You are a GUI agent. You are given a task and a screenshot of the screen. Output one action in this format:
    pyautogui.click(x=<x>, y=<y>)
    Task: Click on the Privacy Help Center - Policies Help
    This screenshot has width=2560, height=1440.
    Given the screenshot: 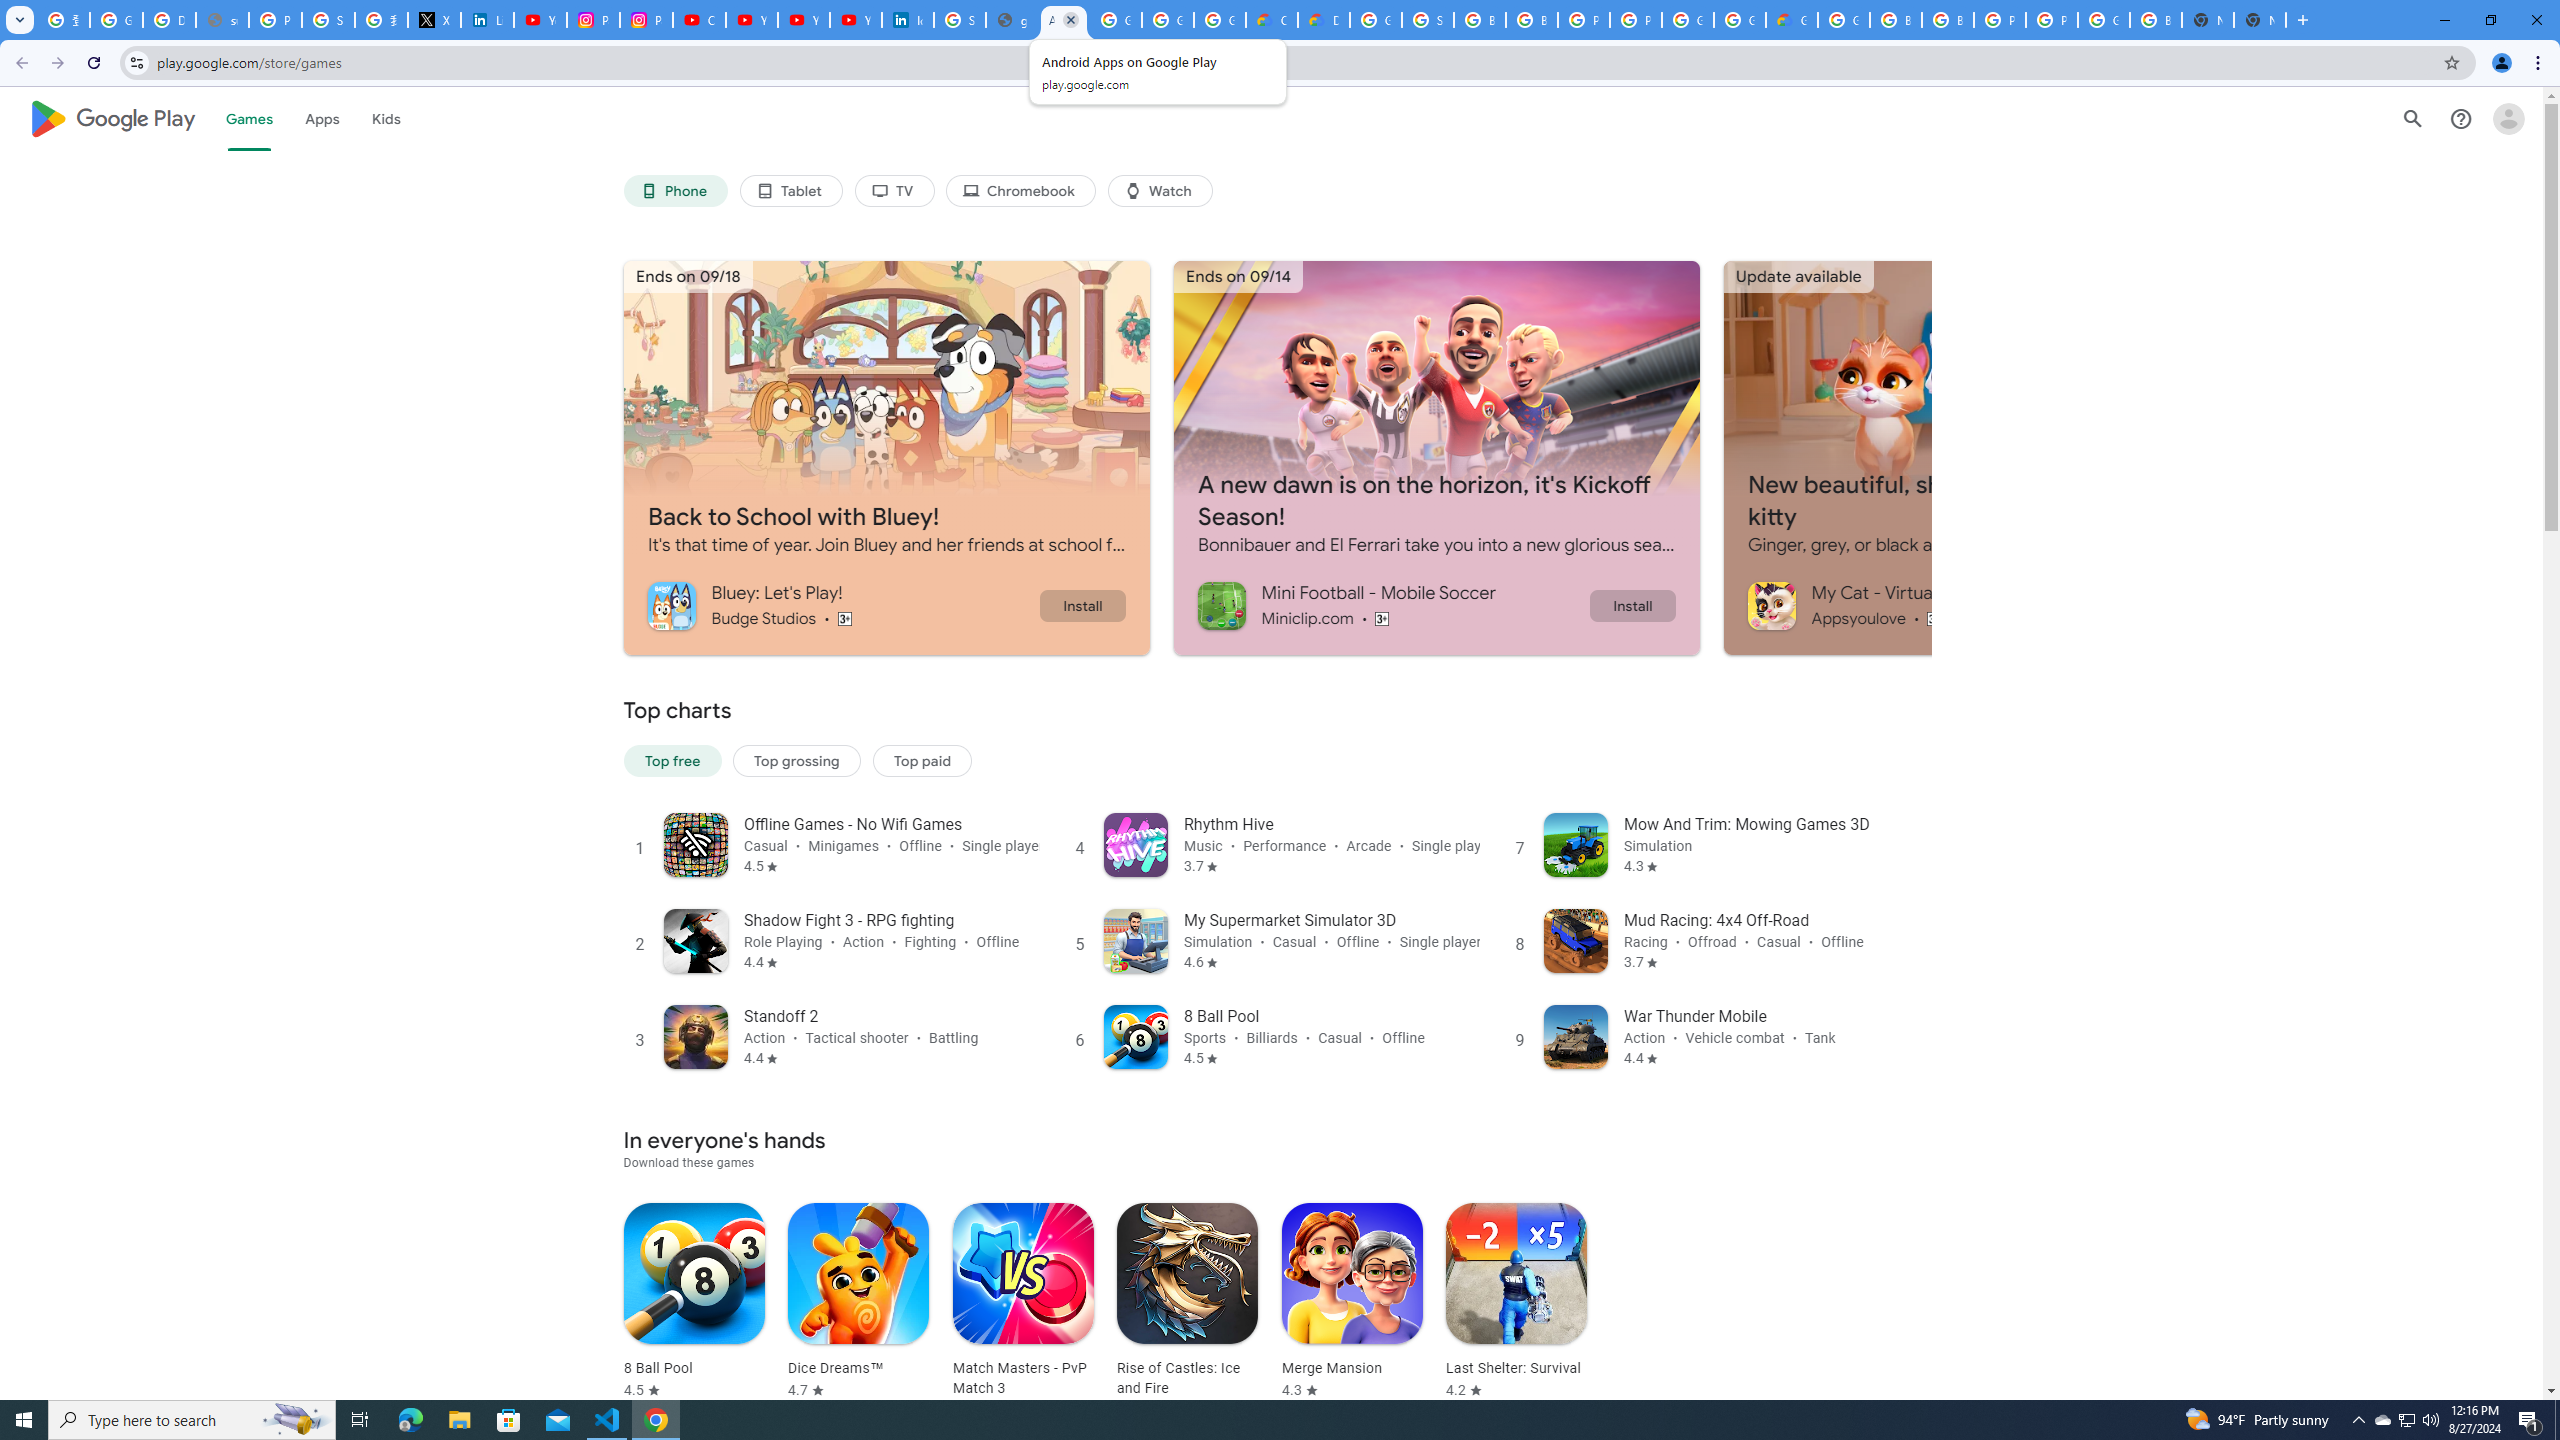 What is the action you would take?
    pyautogui.click(x=274, y=20)
    